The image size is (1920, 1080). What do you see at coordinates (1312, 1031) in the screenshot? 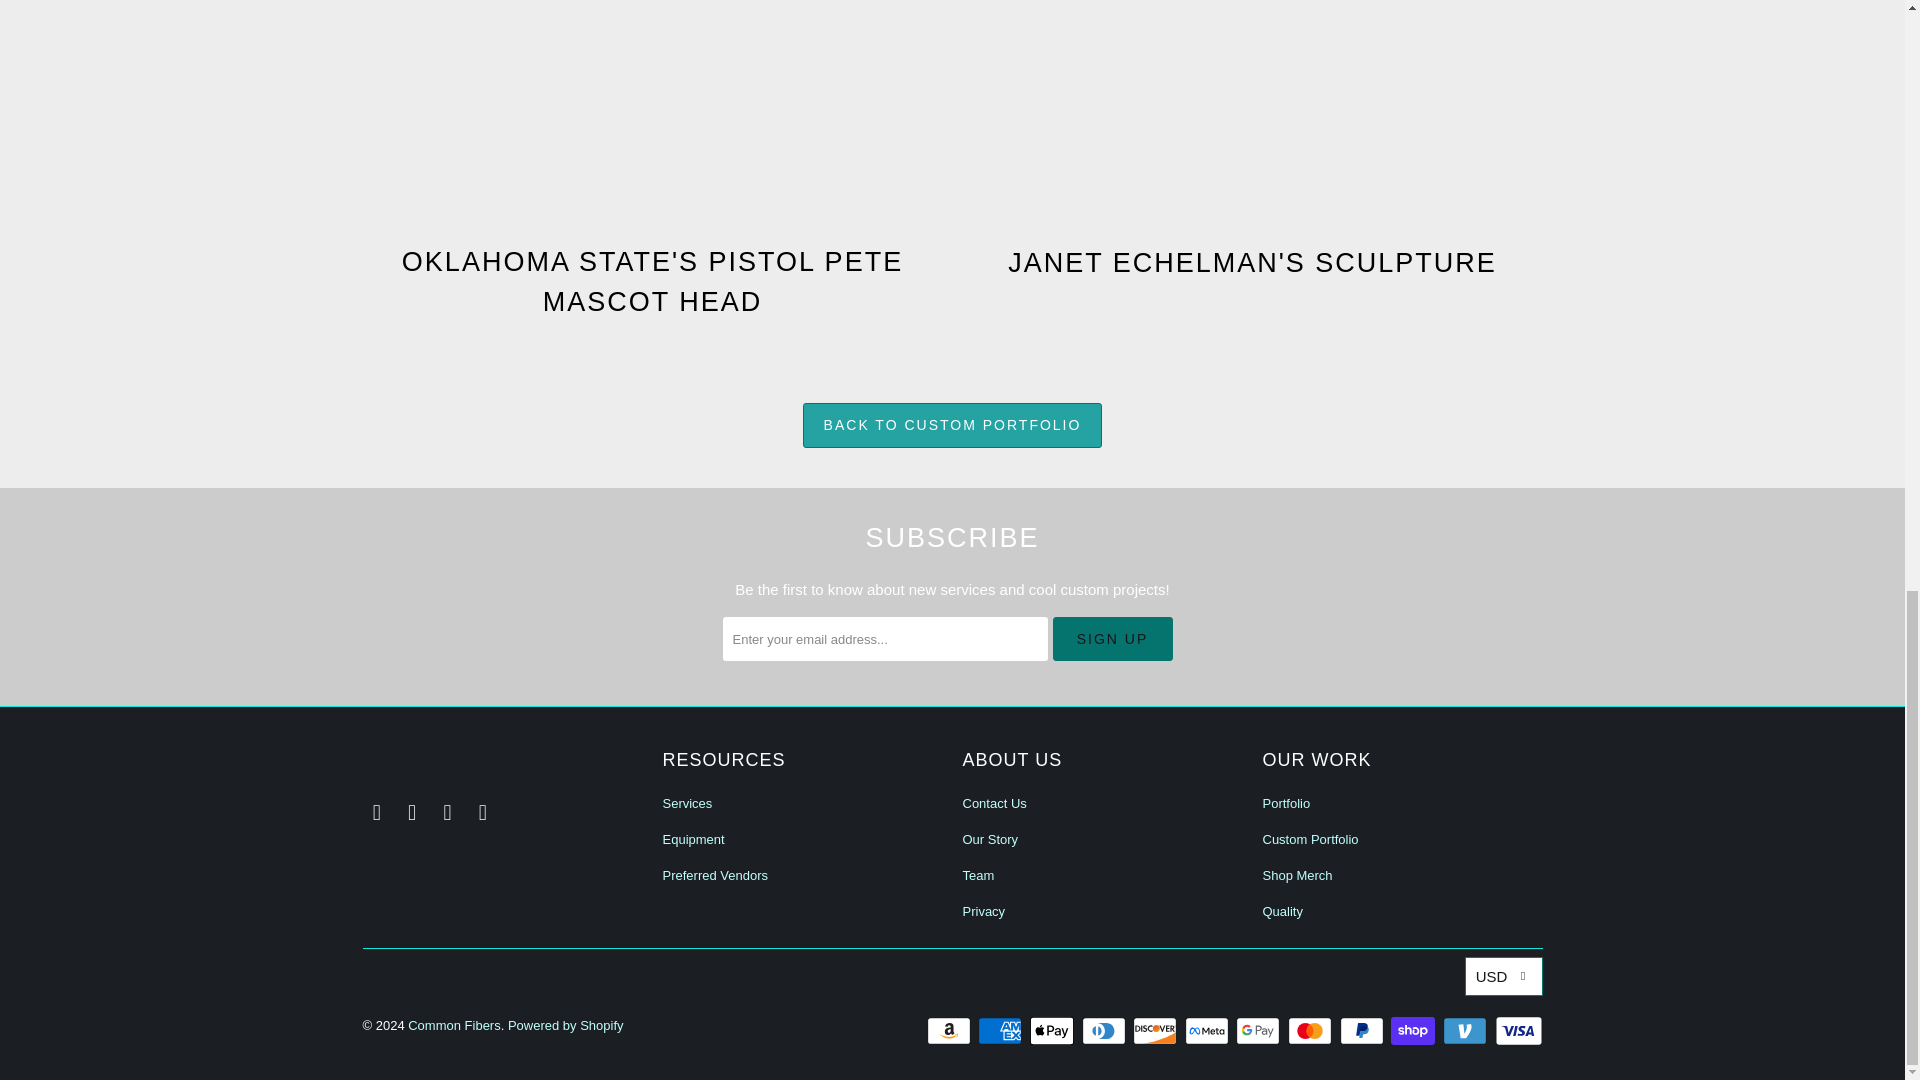
I see `Mastercard` at bounding box center [1312, 1031].